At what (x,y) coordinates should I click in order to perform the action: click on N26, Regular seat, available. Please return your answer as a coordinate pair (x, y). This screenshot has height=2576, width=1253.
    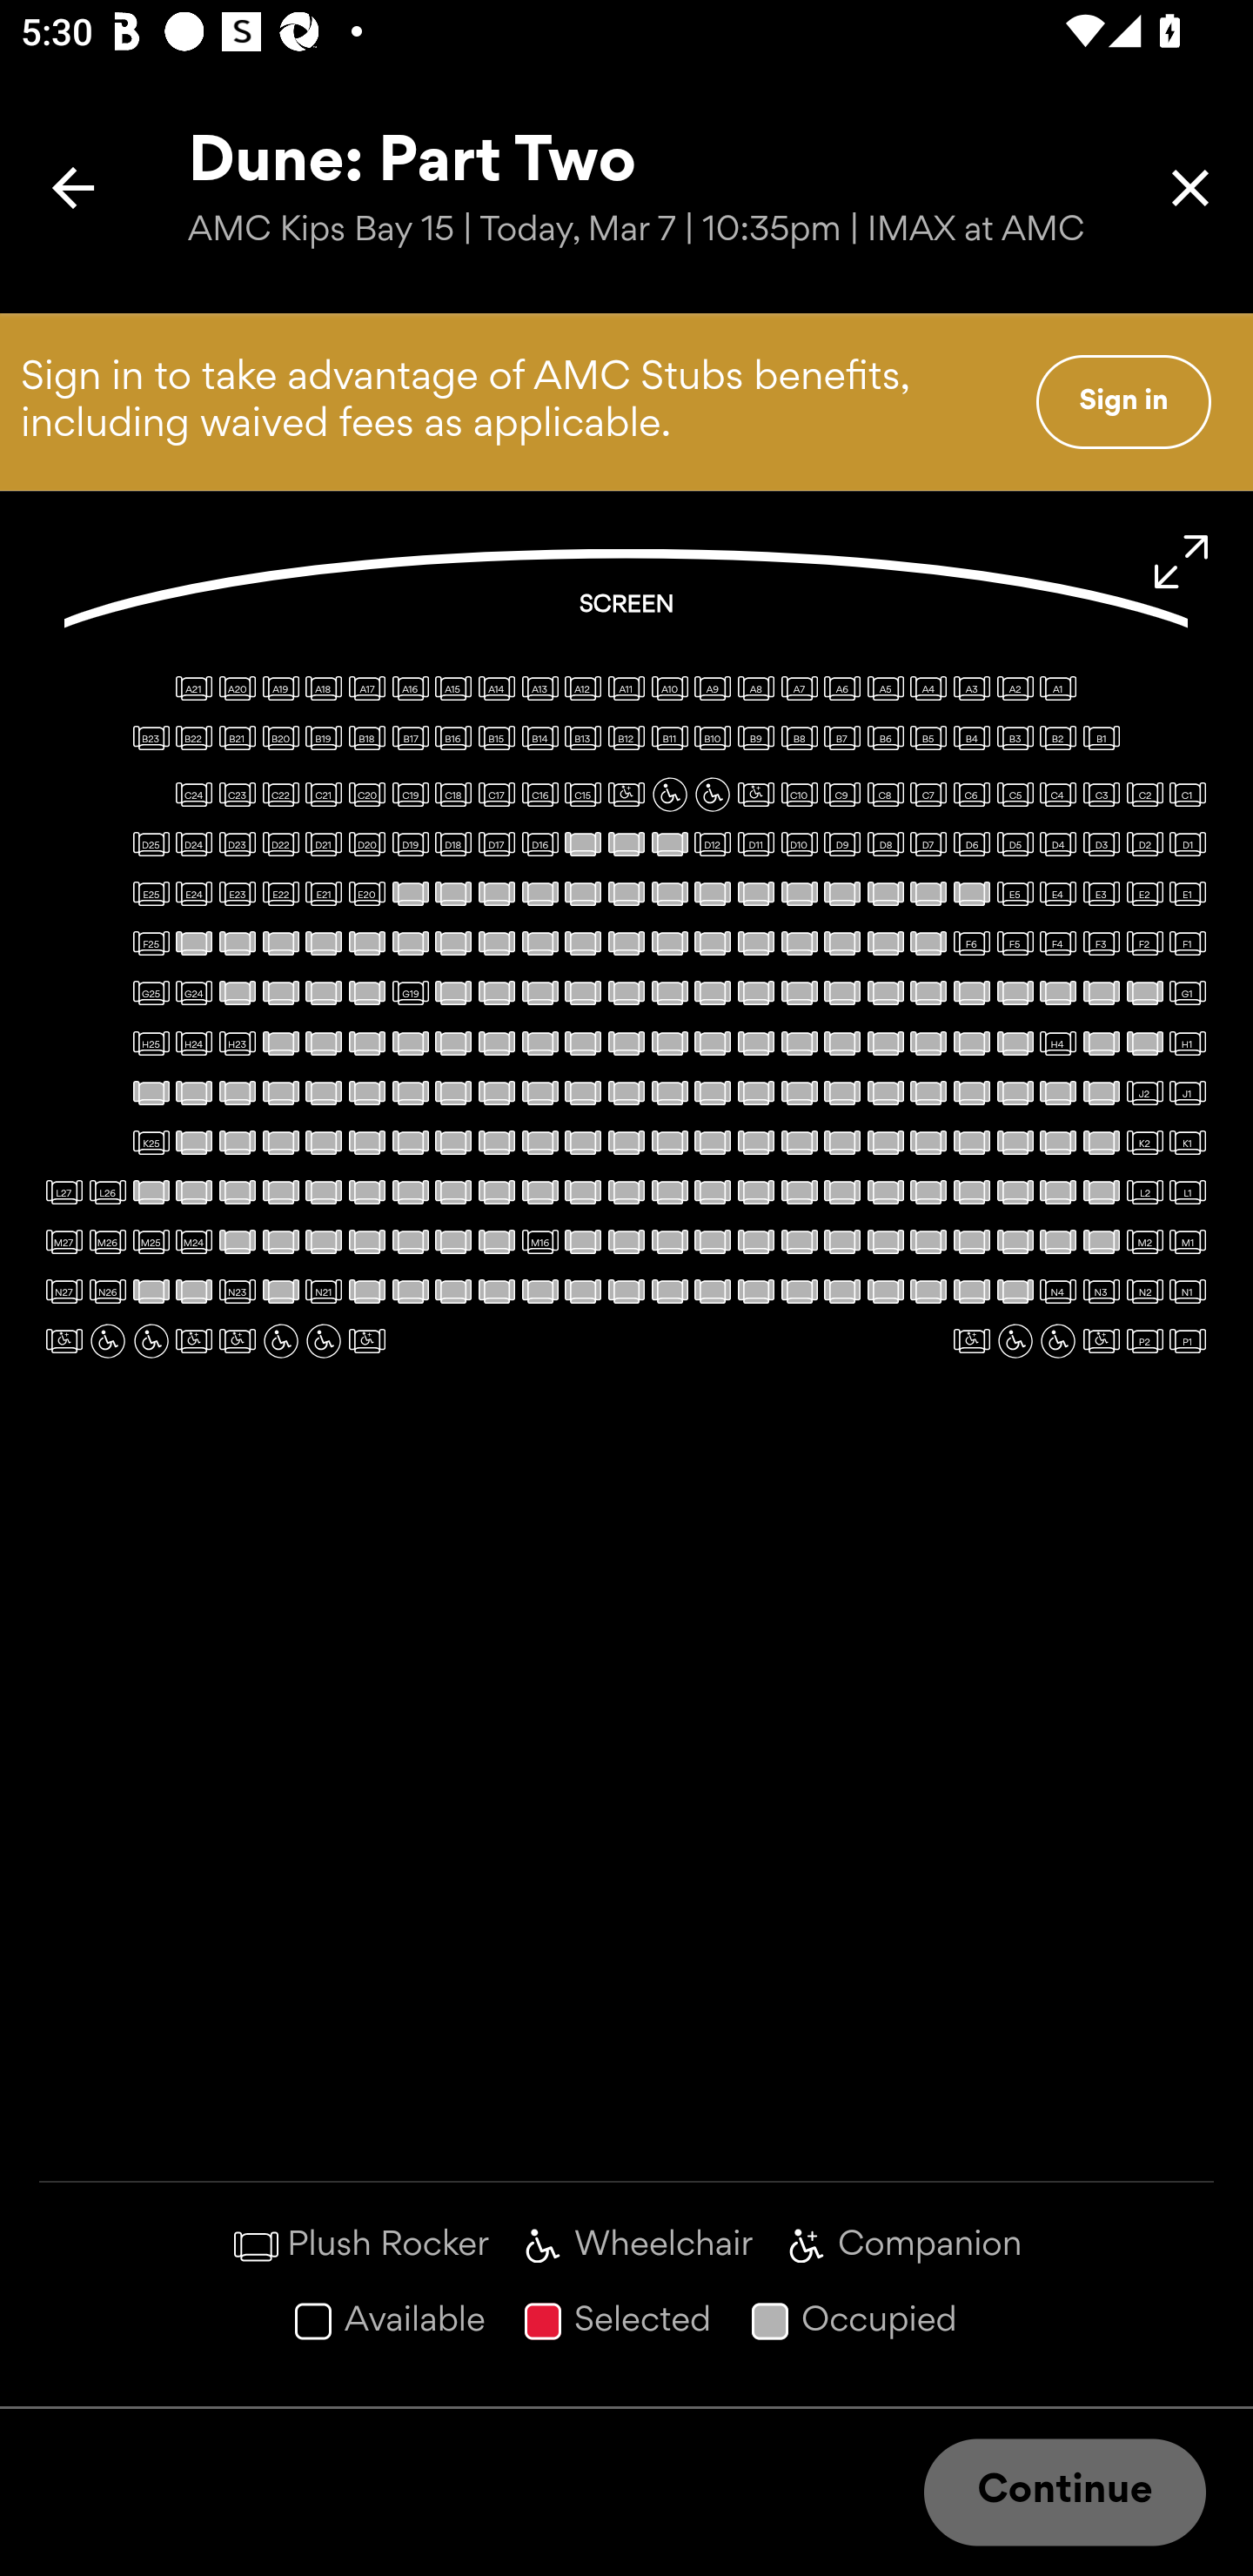
    Looking at the image, I should click on (108, 1291).